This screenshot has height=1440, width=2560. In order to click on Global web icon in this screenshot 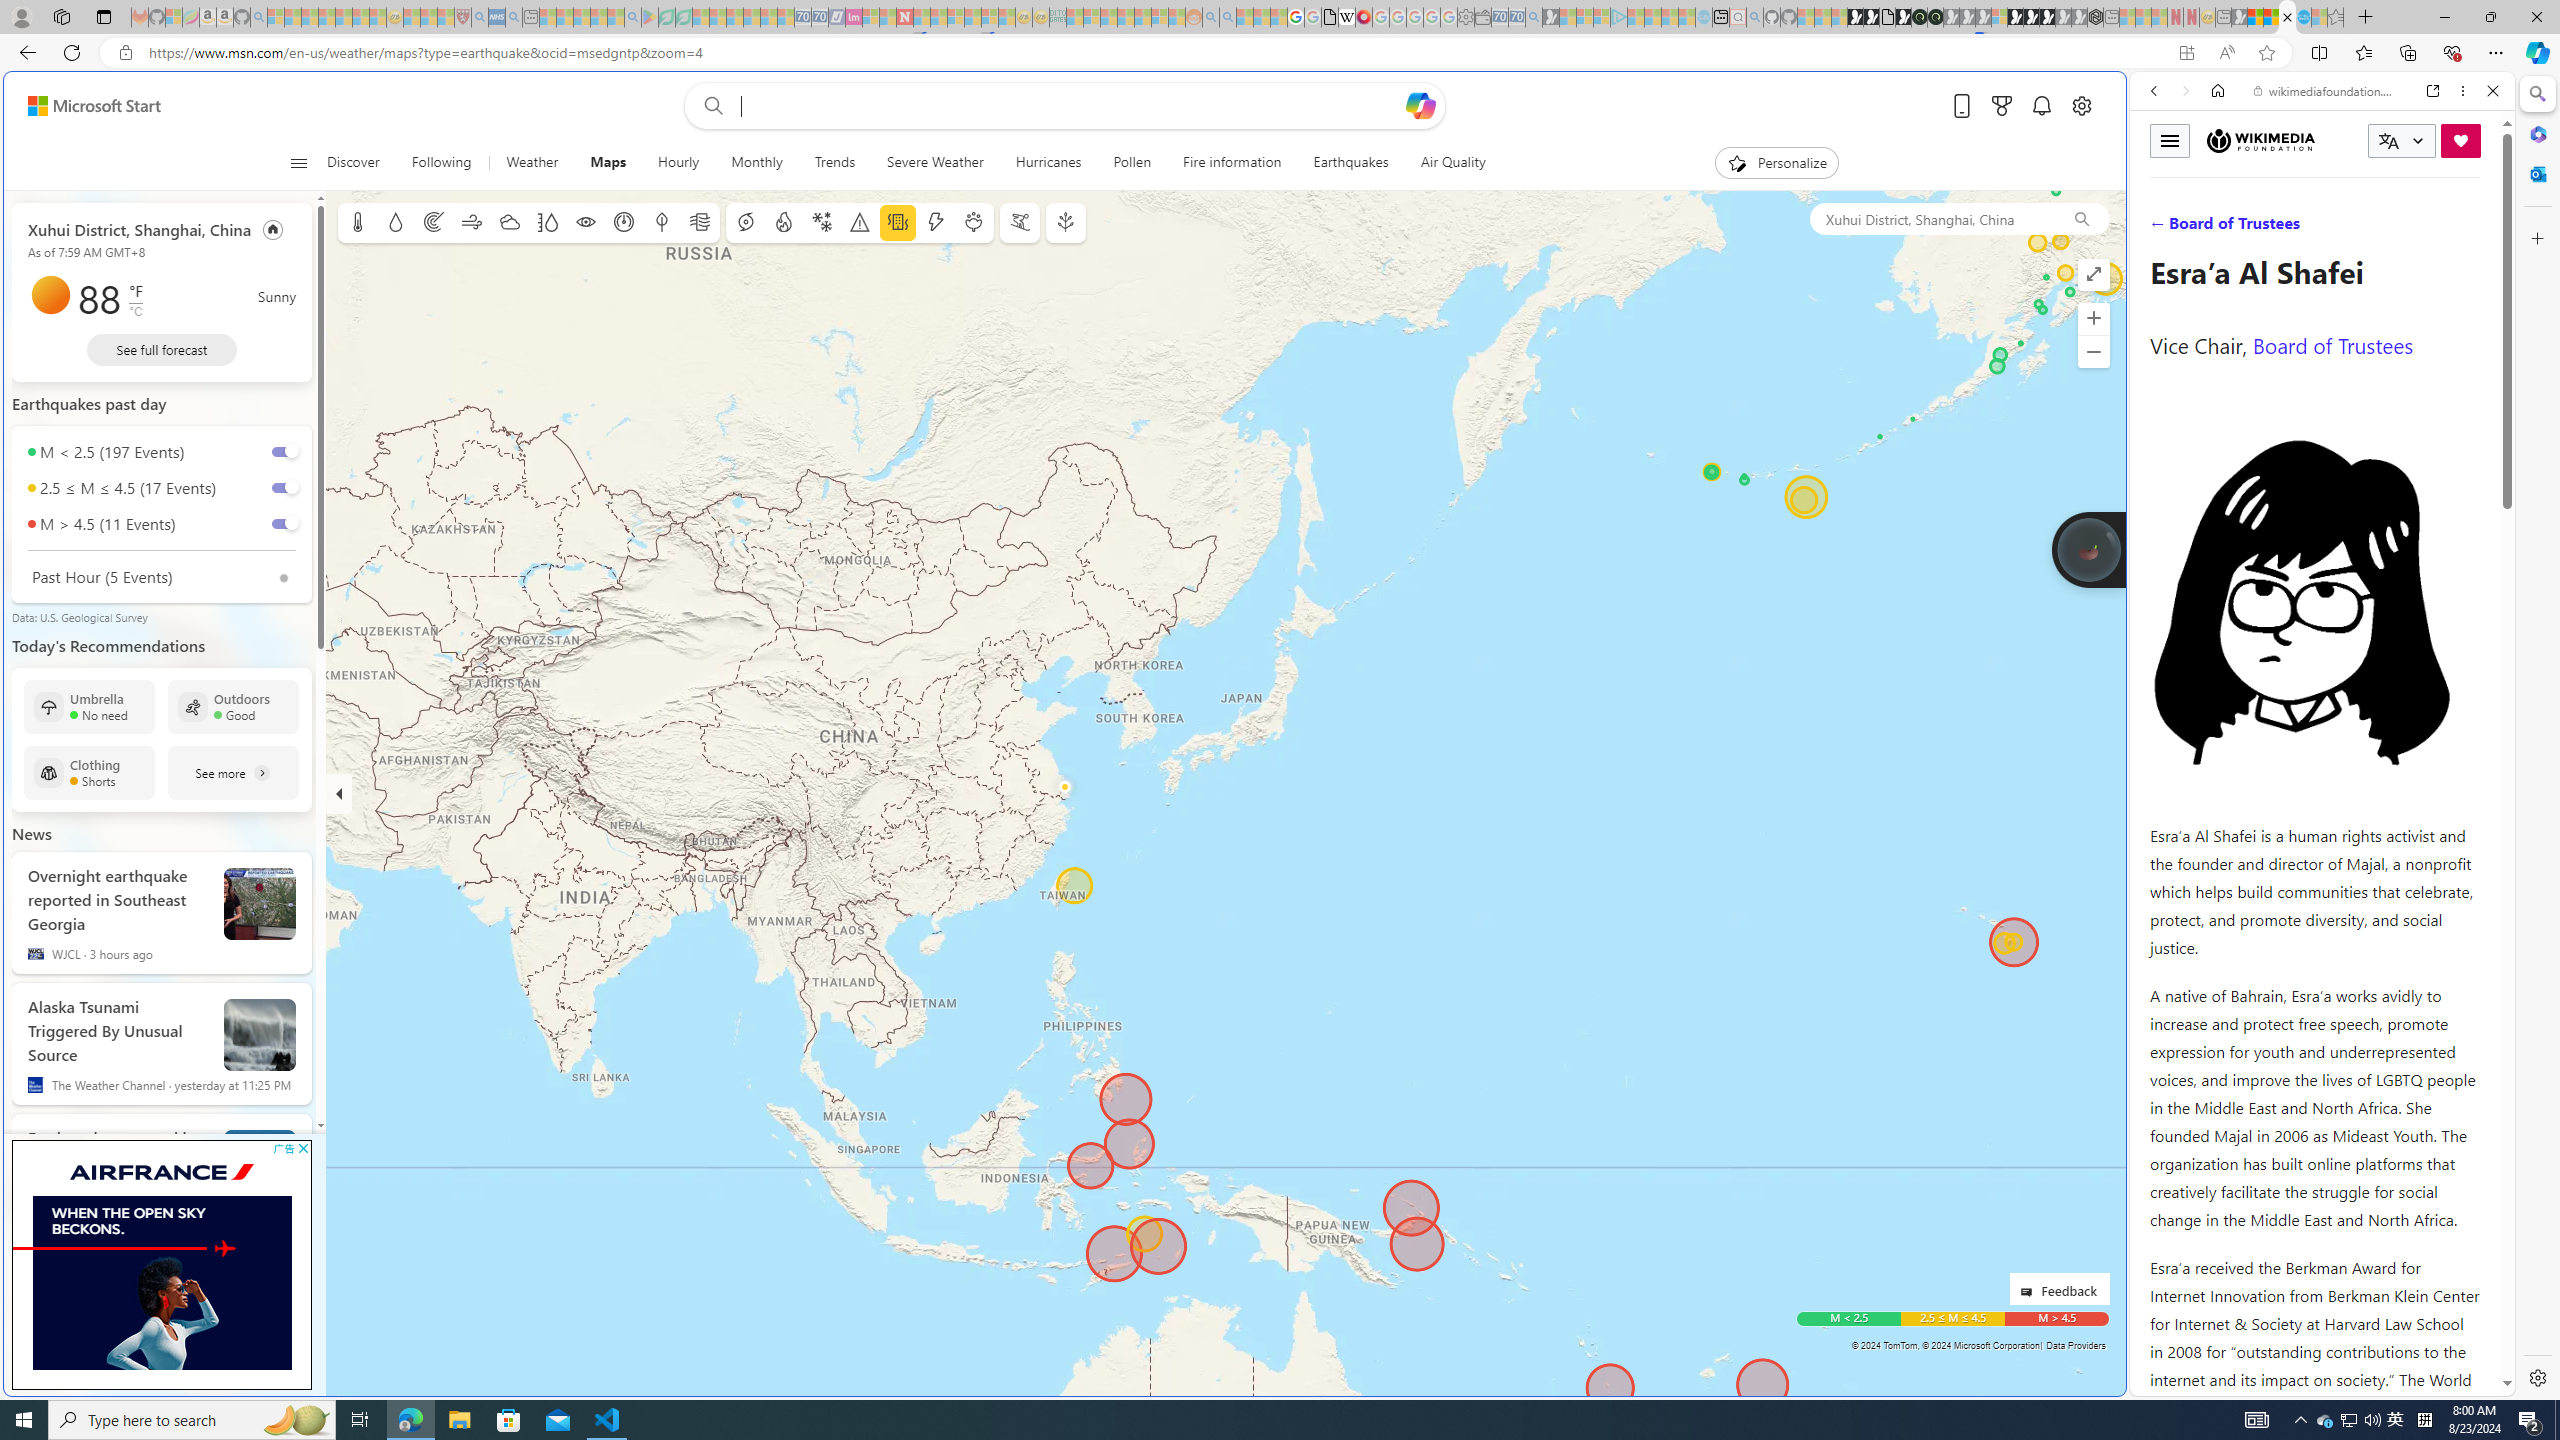, I will do `click(2168, 1384)`.